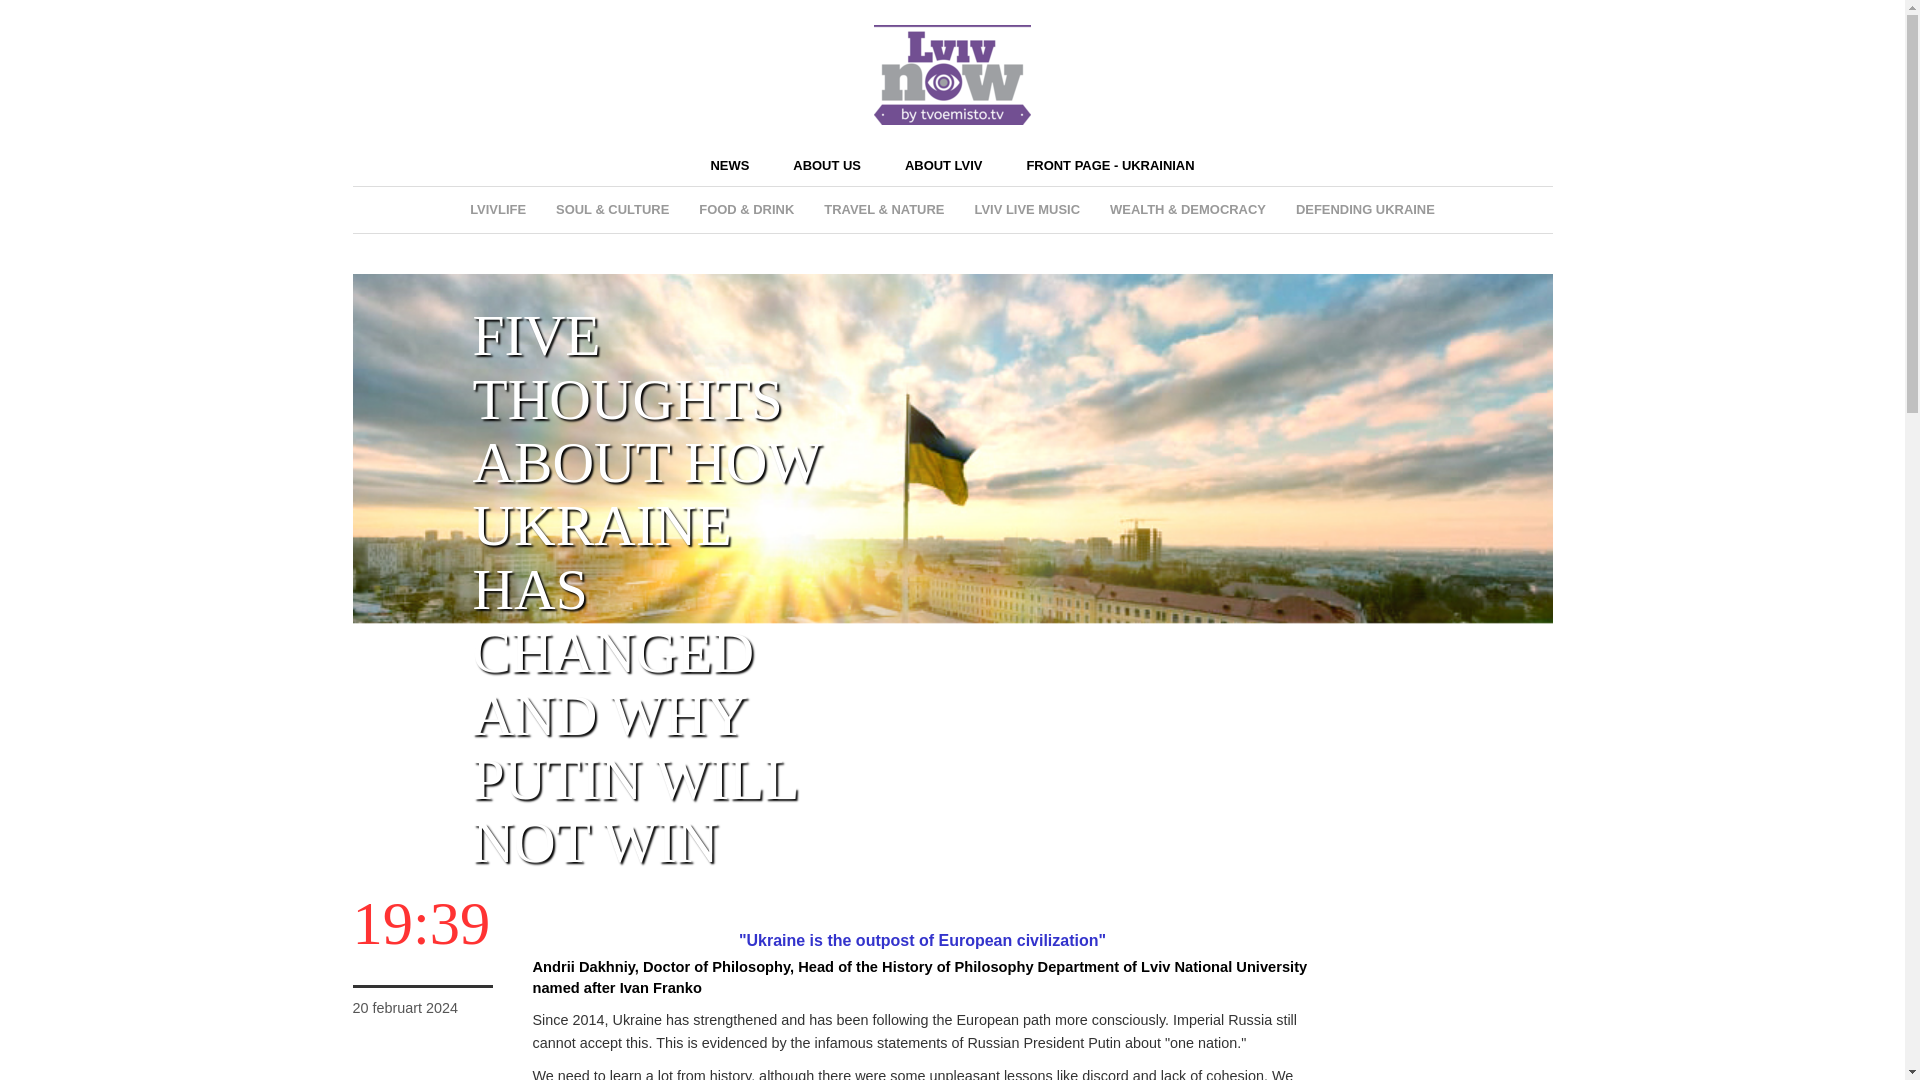 This screenshot has width=1920, height=1080. What do you see at coordinates (729, 164) in the screenshot?
I see `NEWS` at bounding box center [729, 164].